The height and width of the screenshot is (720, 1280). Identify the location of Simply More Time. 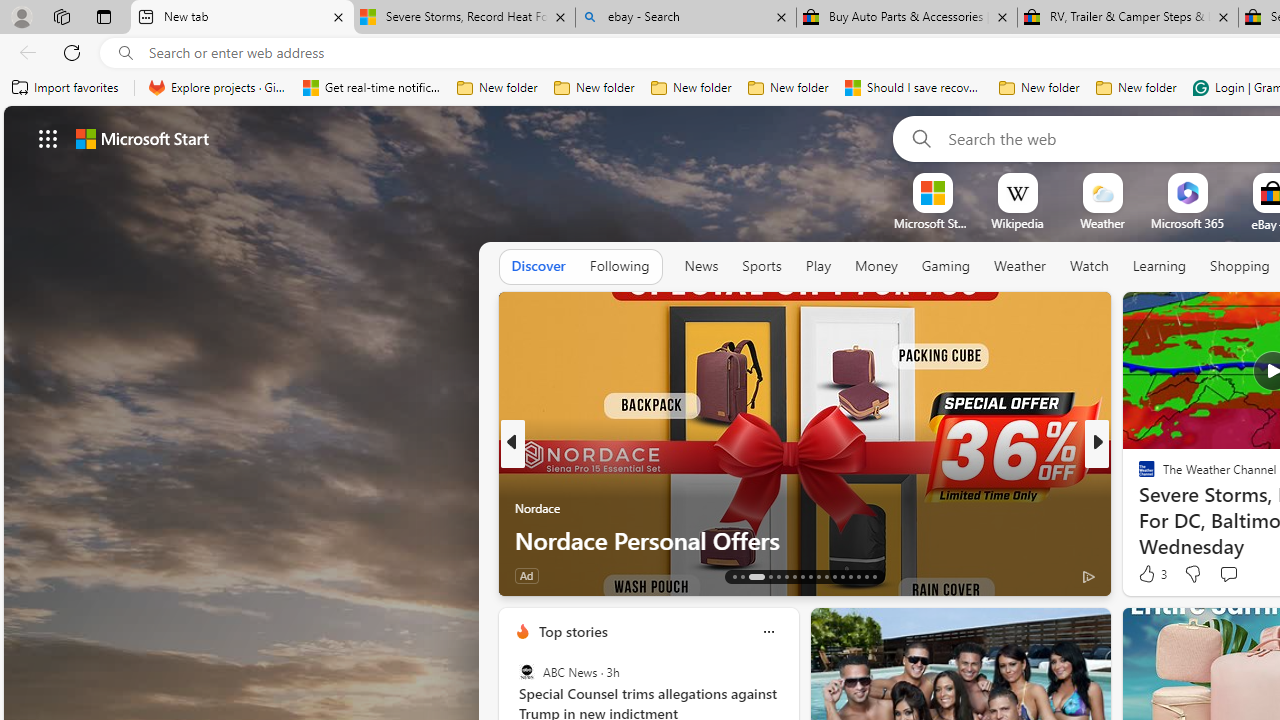
(1138, 508).